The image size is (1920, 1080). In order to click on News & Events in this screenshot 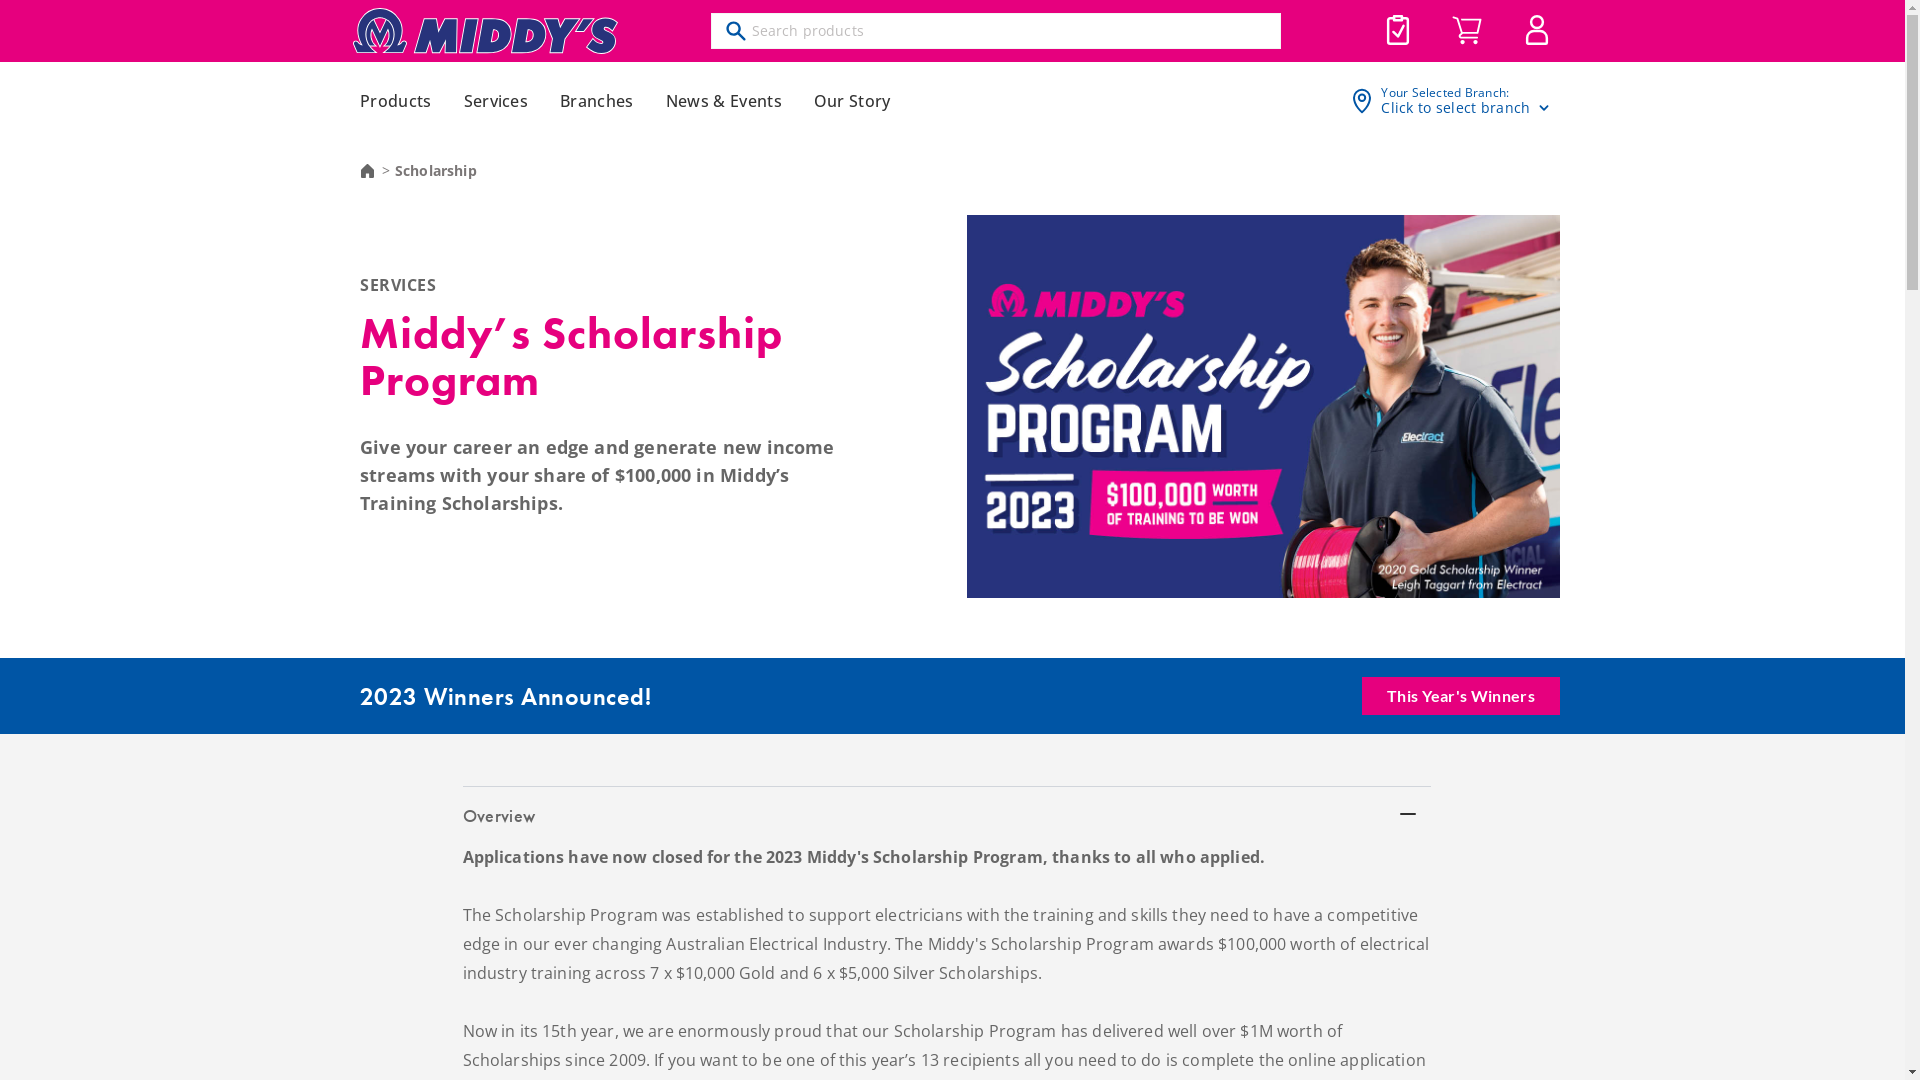, I will do `click(724, 101)`.